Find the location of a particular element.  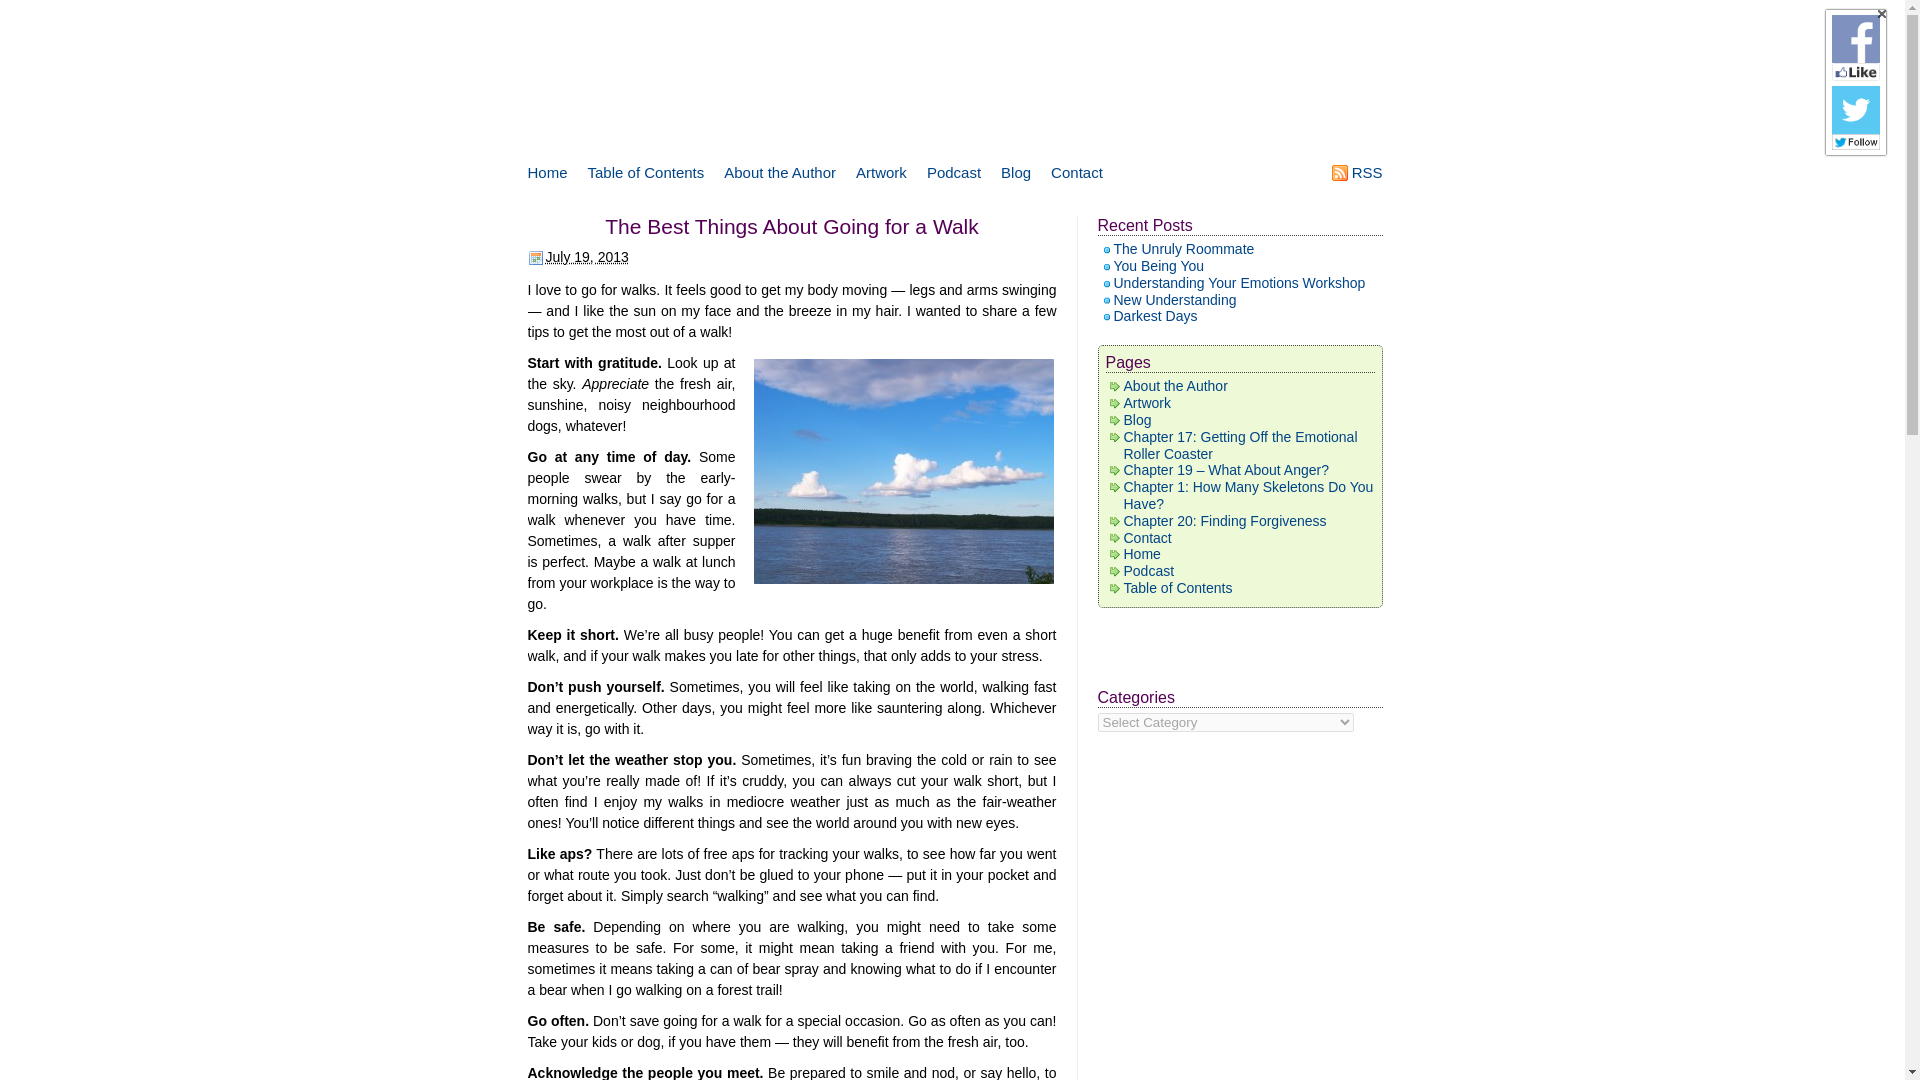

RSS is located at coordinates (1366, 172).